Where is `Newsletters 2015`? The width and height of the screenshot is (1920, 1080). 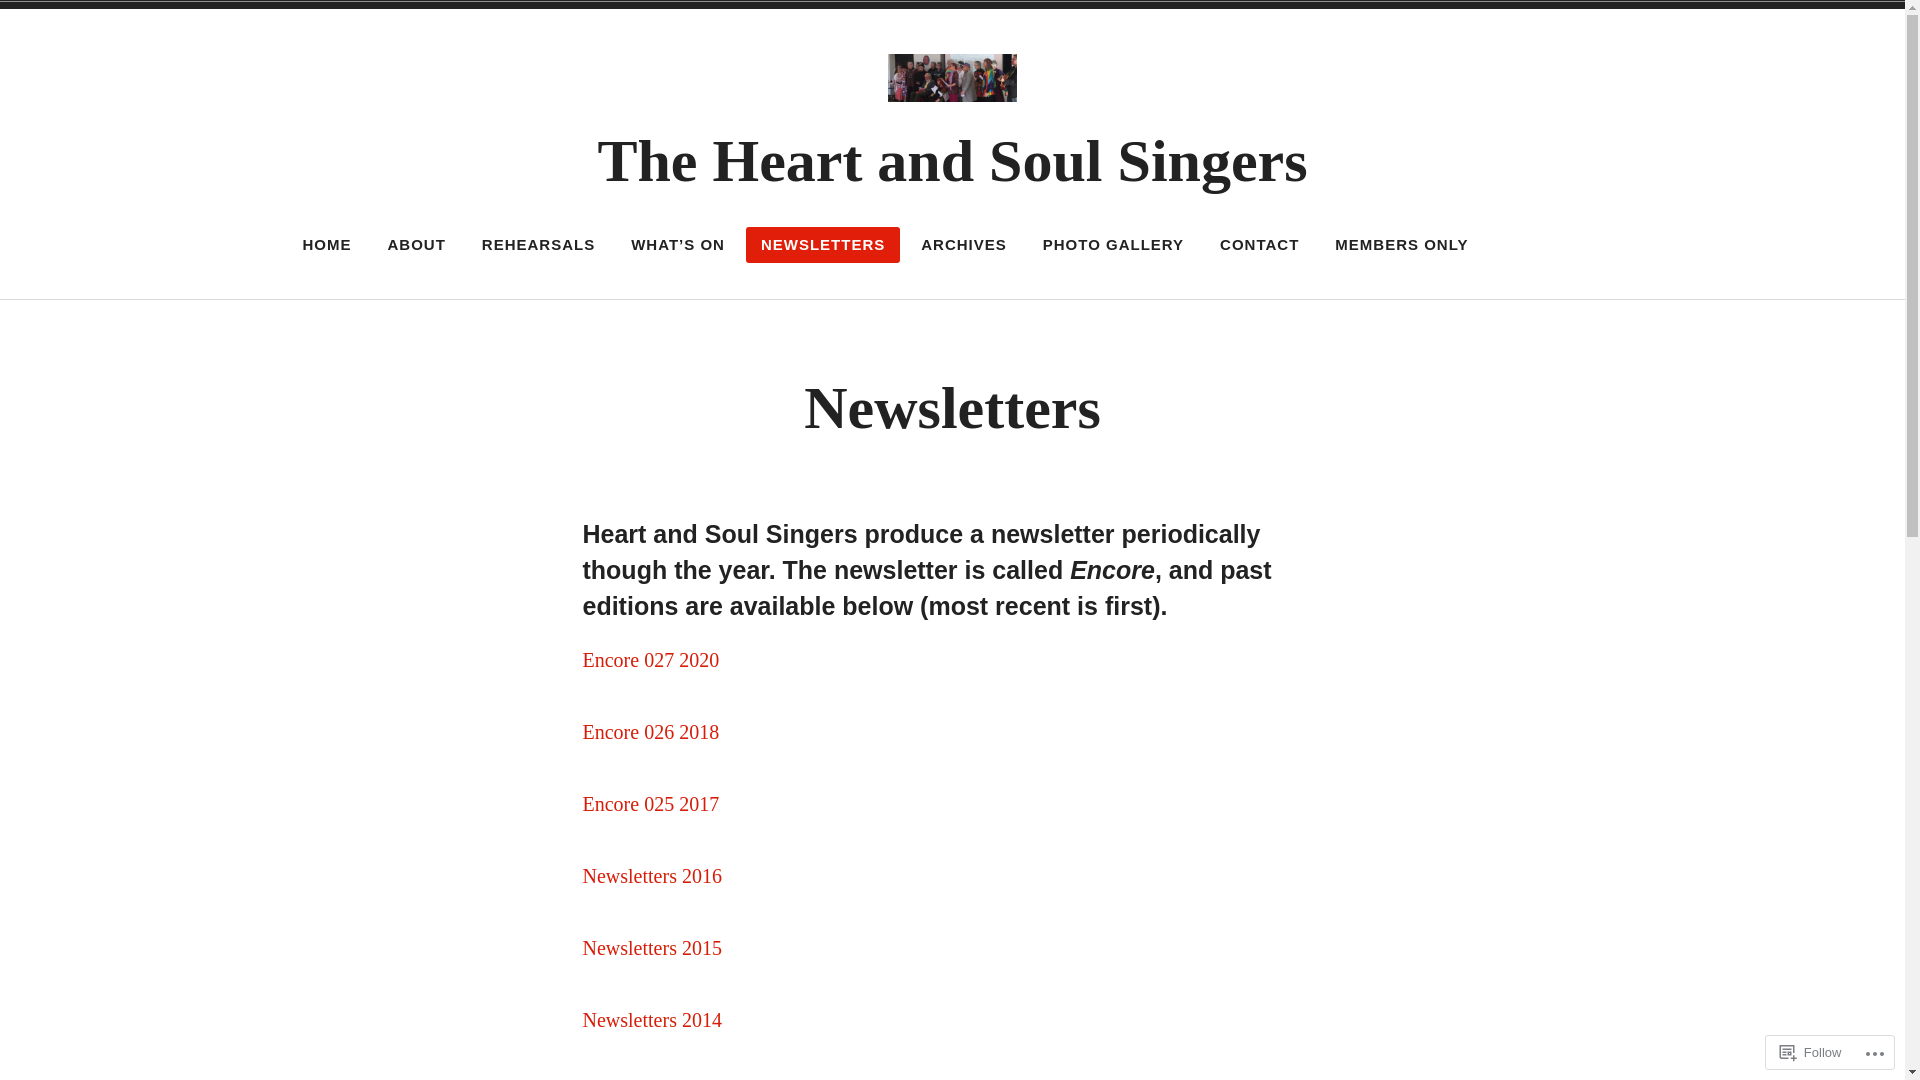 Newsletters 2015 is located at coordinates (652, 948).